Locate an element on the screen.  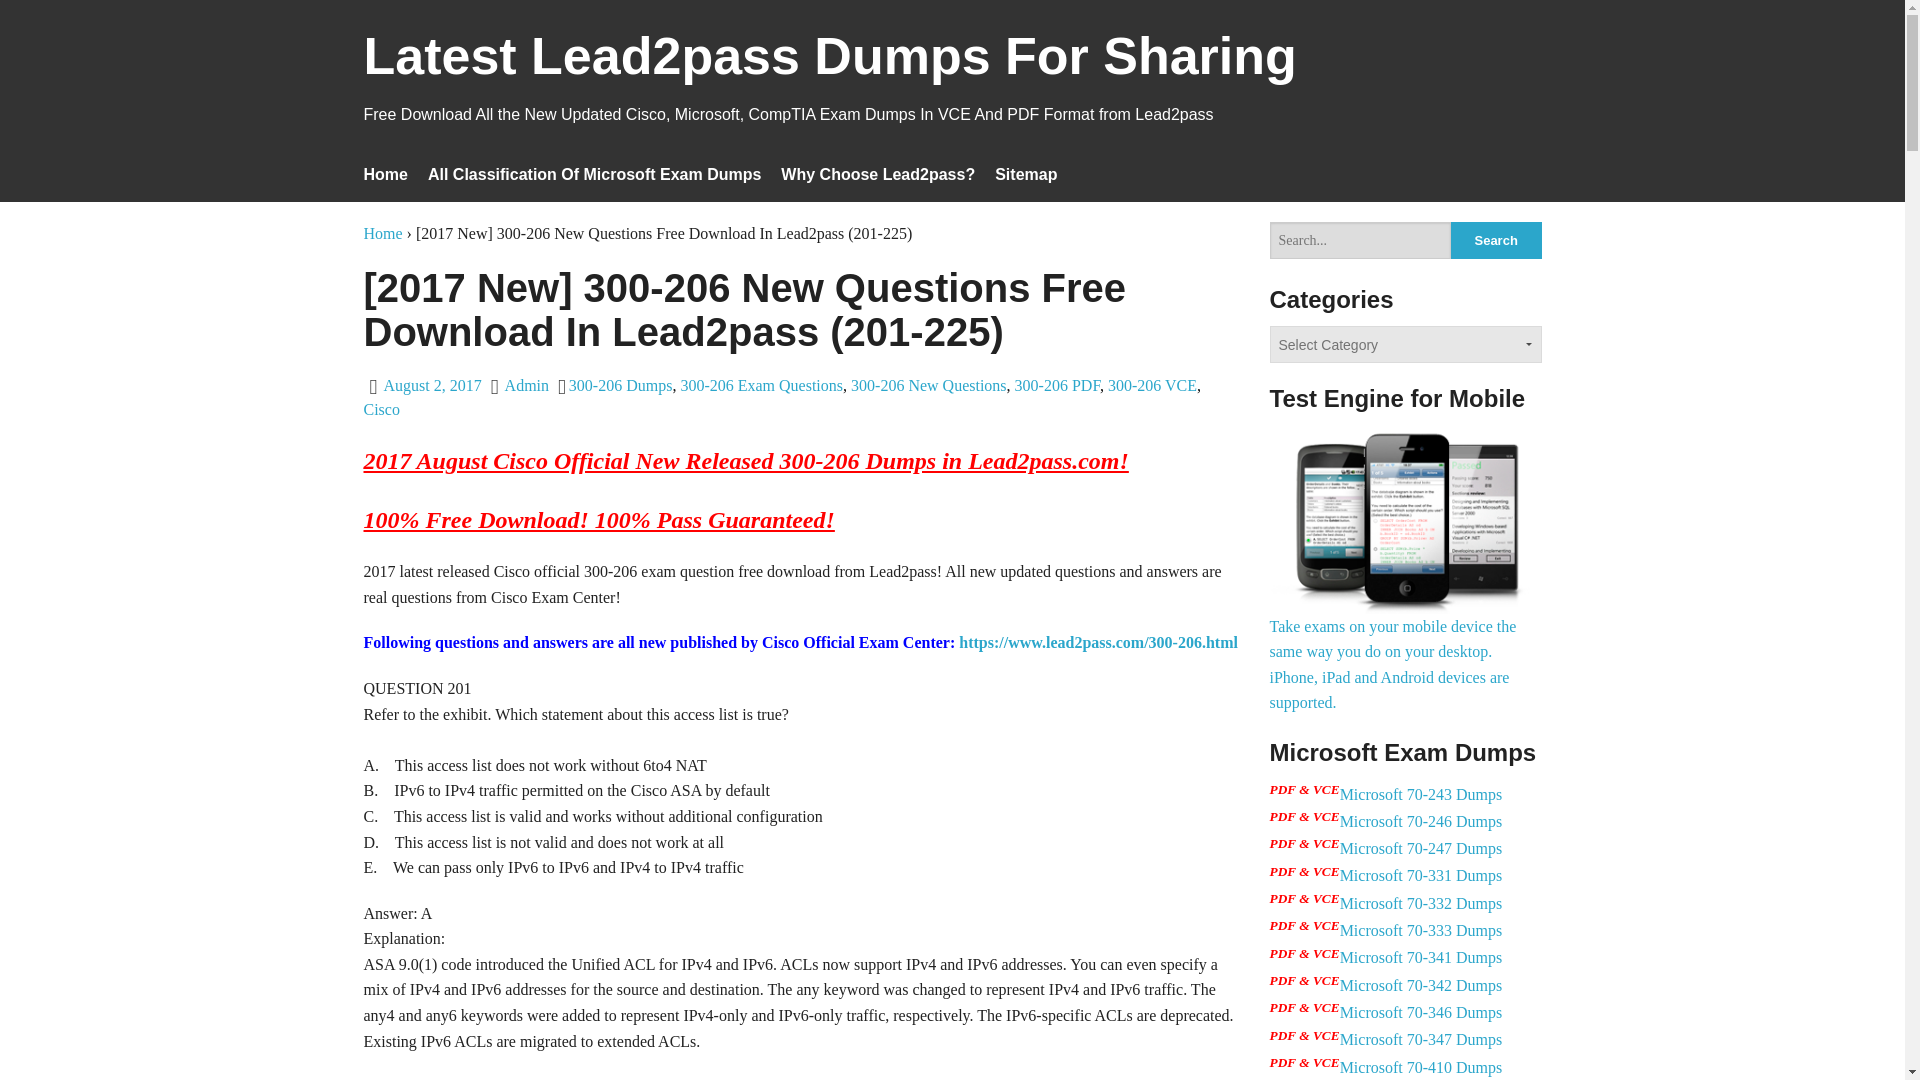
300-206 PDF is located at coordinates (1058, 385).